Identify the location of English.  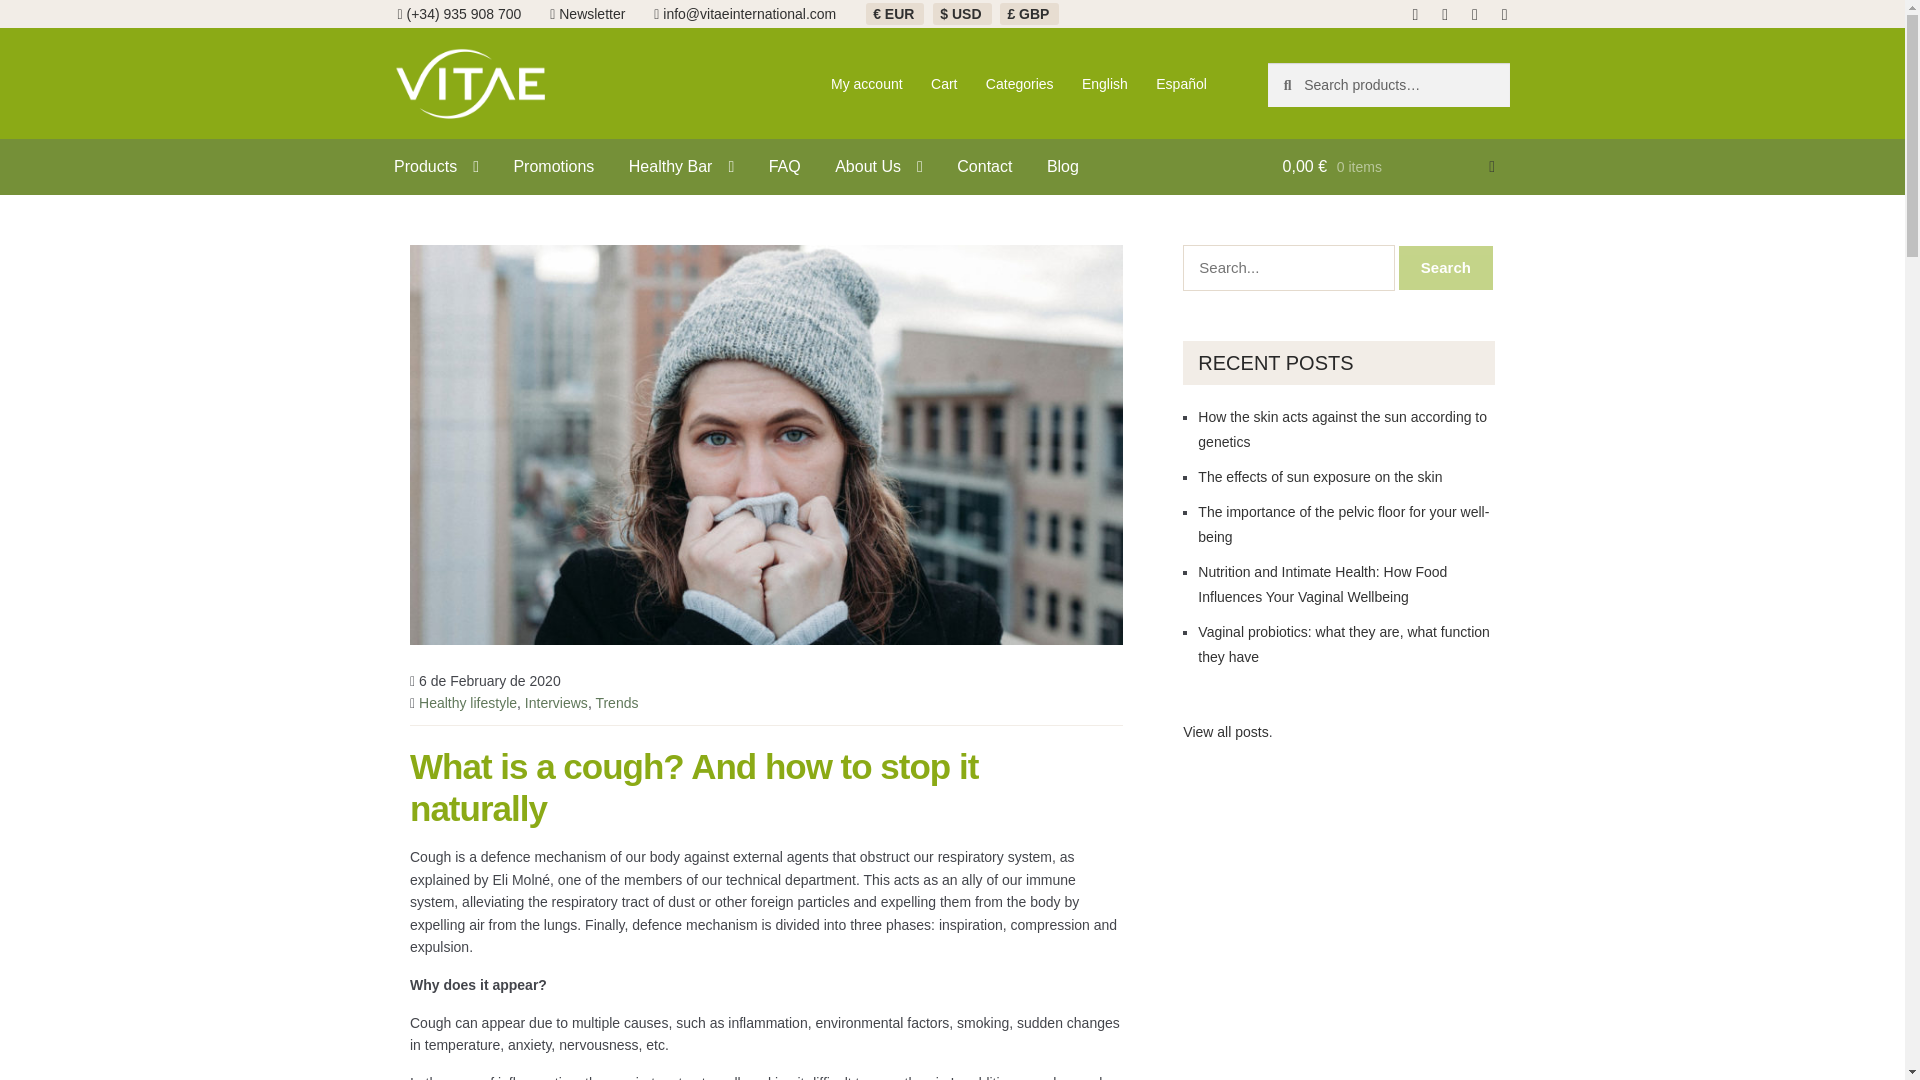
(1104, 83).